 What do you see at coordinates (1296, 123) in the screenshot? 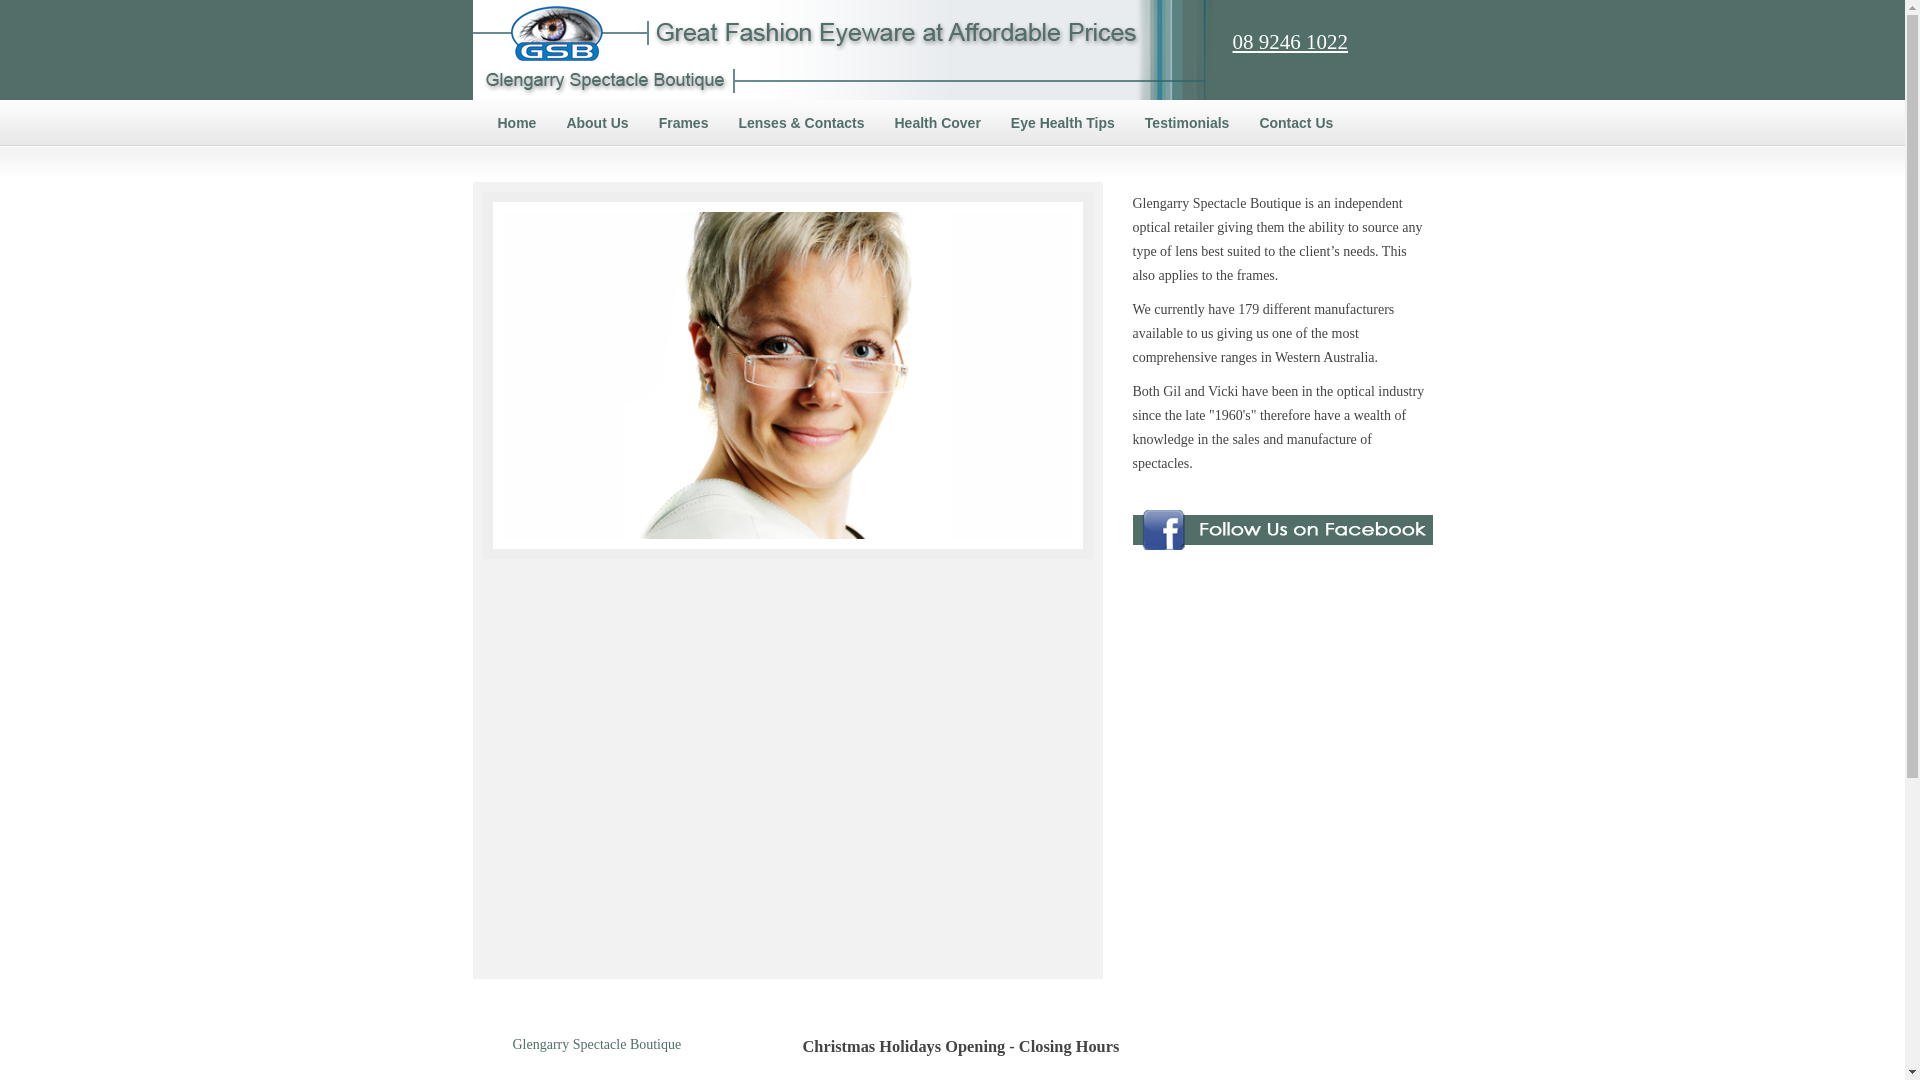
I see `Contact Us` at bounding box center [1296, 123].